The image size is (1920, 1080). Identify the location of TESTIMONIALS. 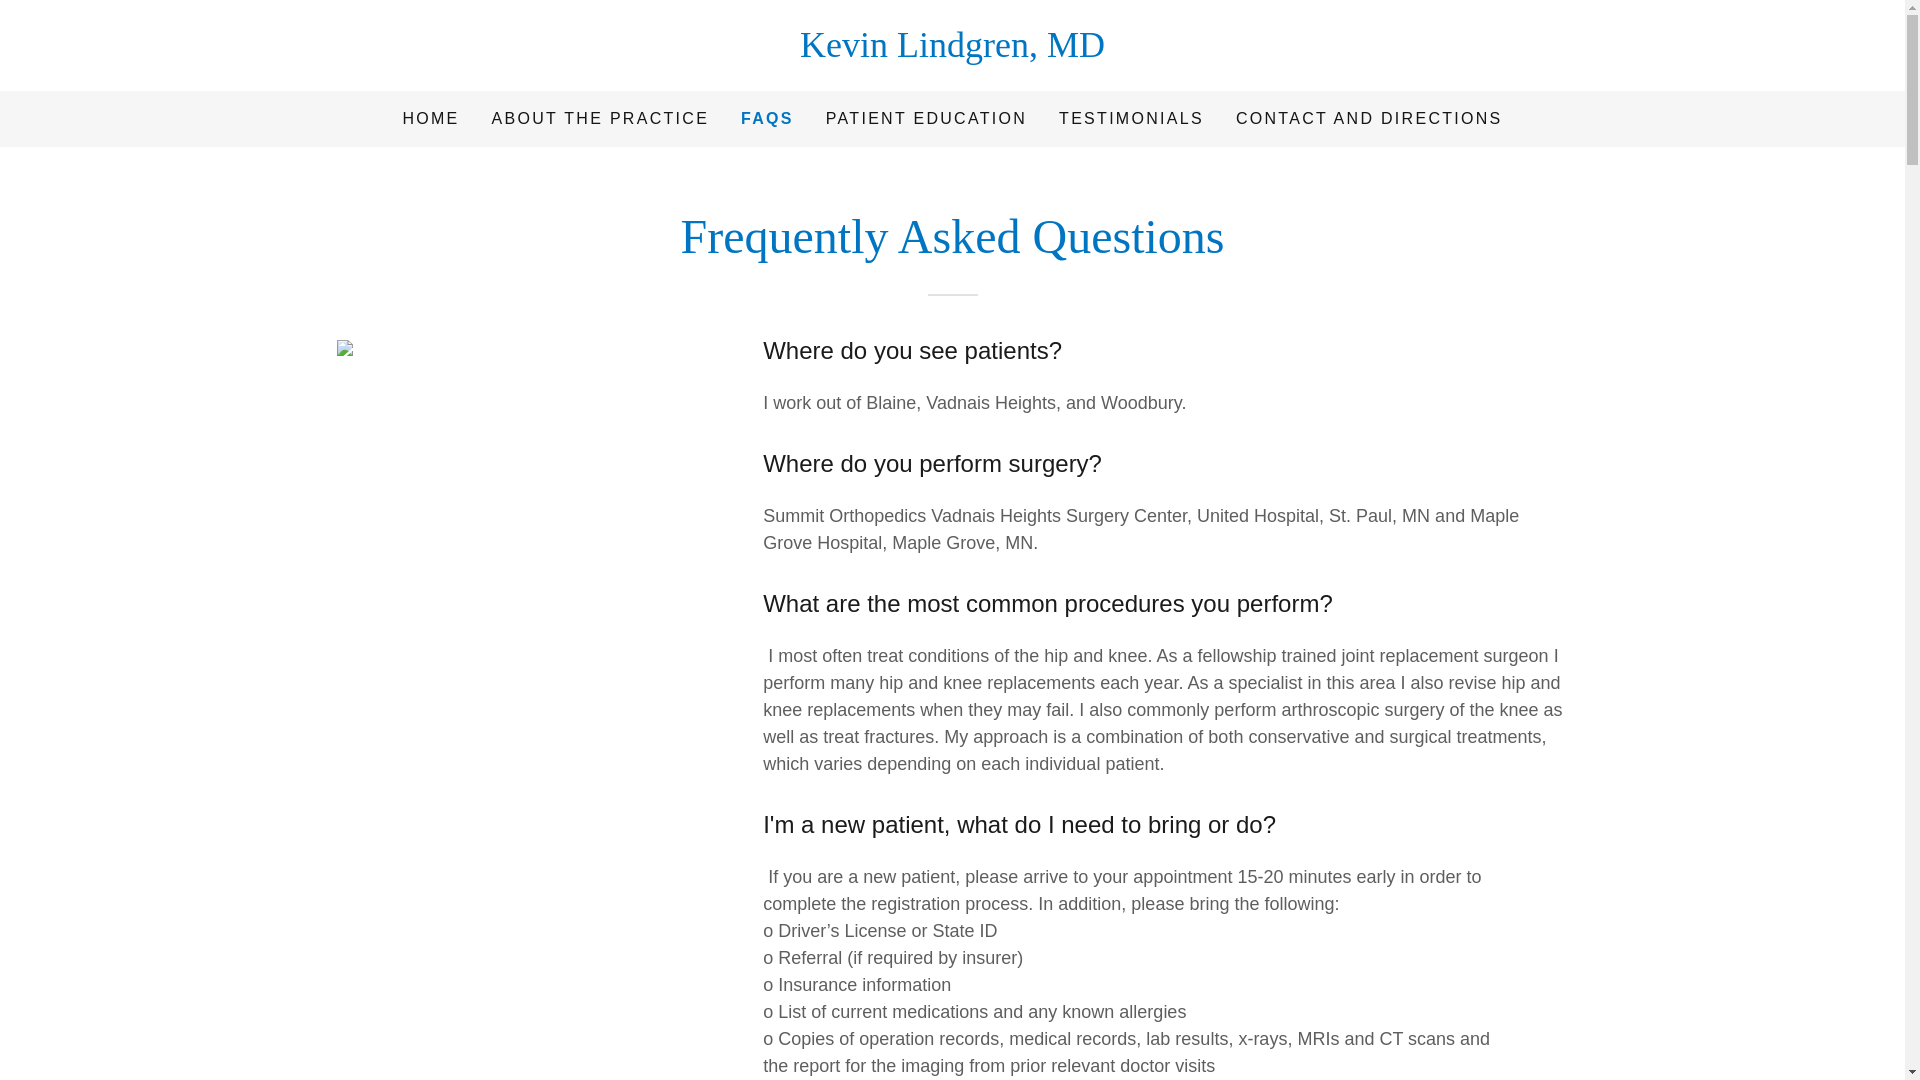
(1130, 119).